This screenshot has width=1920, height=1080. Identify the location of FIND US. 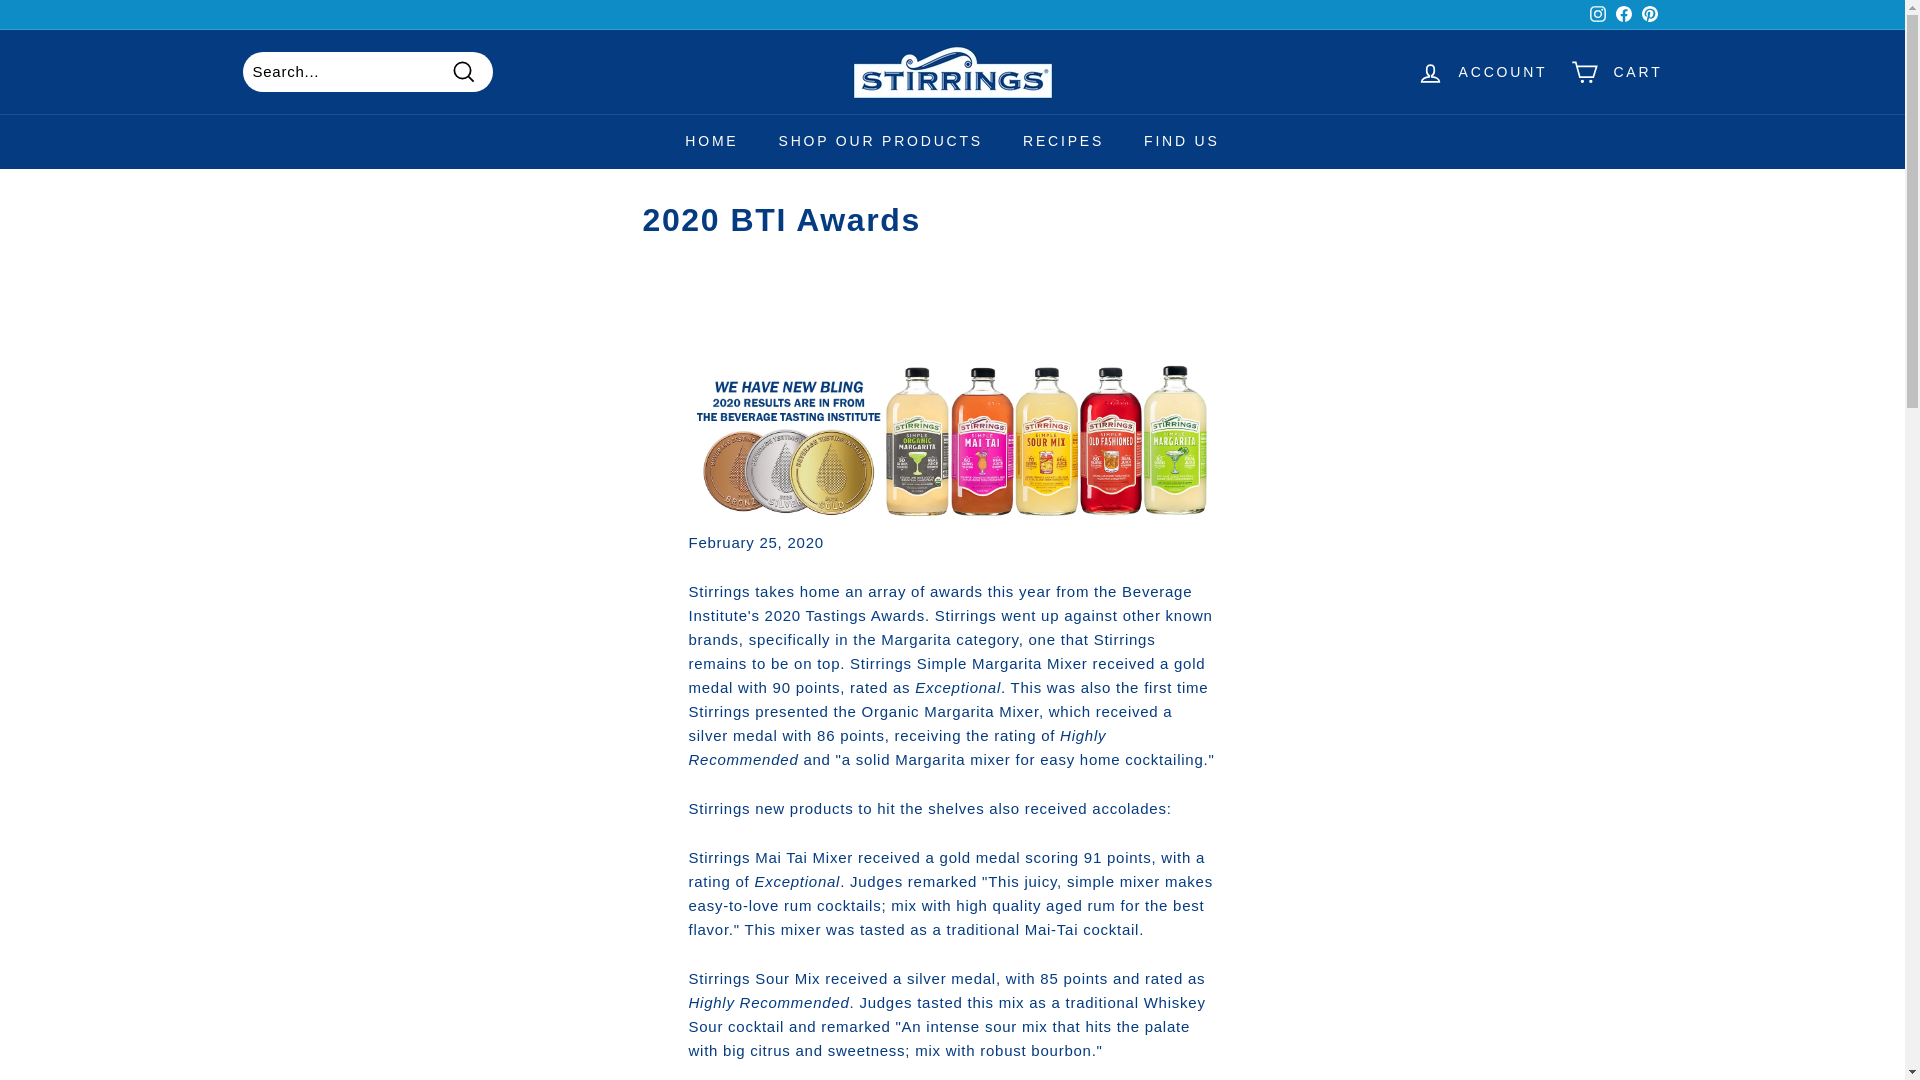
(1182, 141).